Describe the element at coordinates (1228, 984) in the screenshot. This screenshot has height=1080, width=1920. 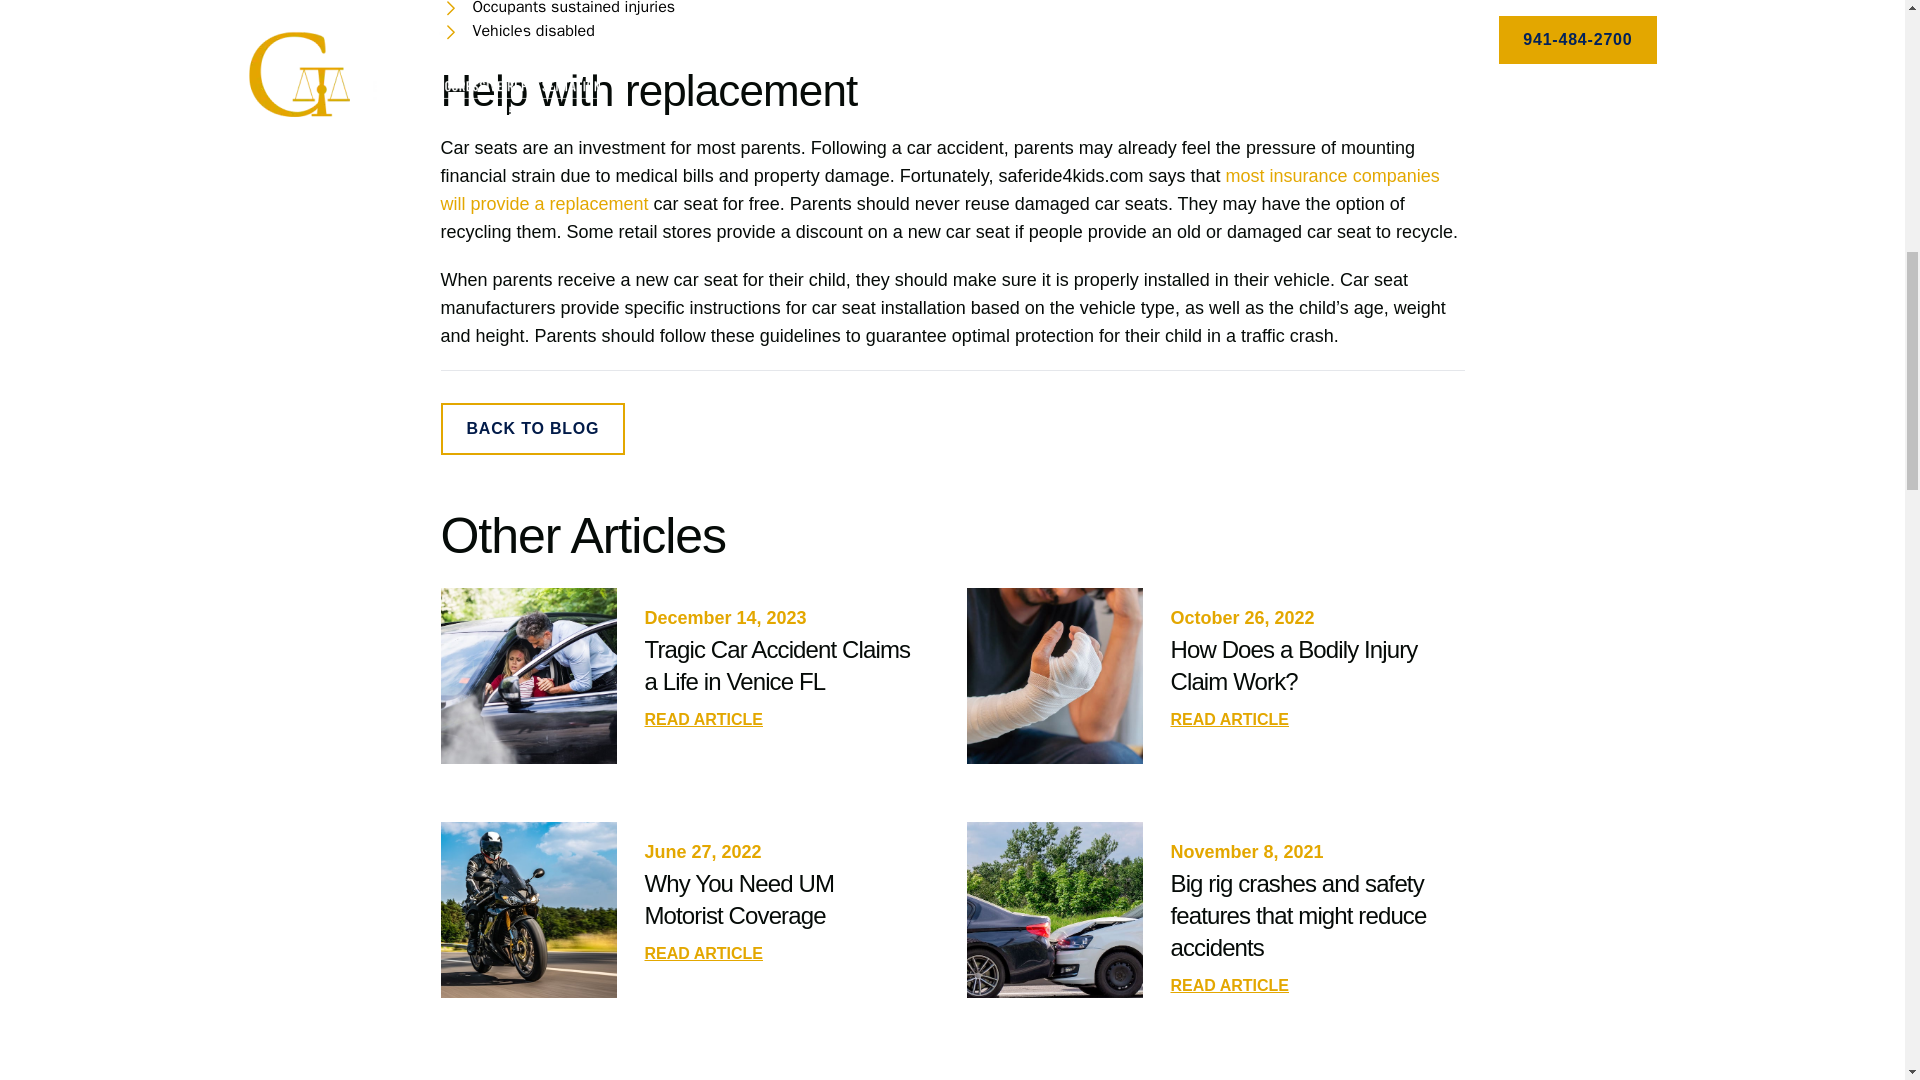
I see `Read The Blog Post` at that location.